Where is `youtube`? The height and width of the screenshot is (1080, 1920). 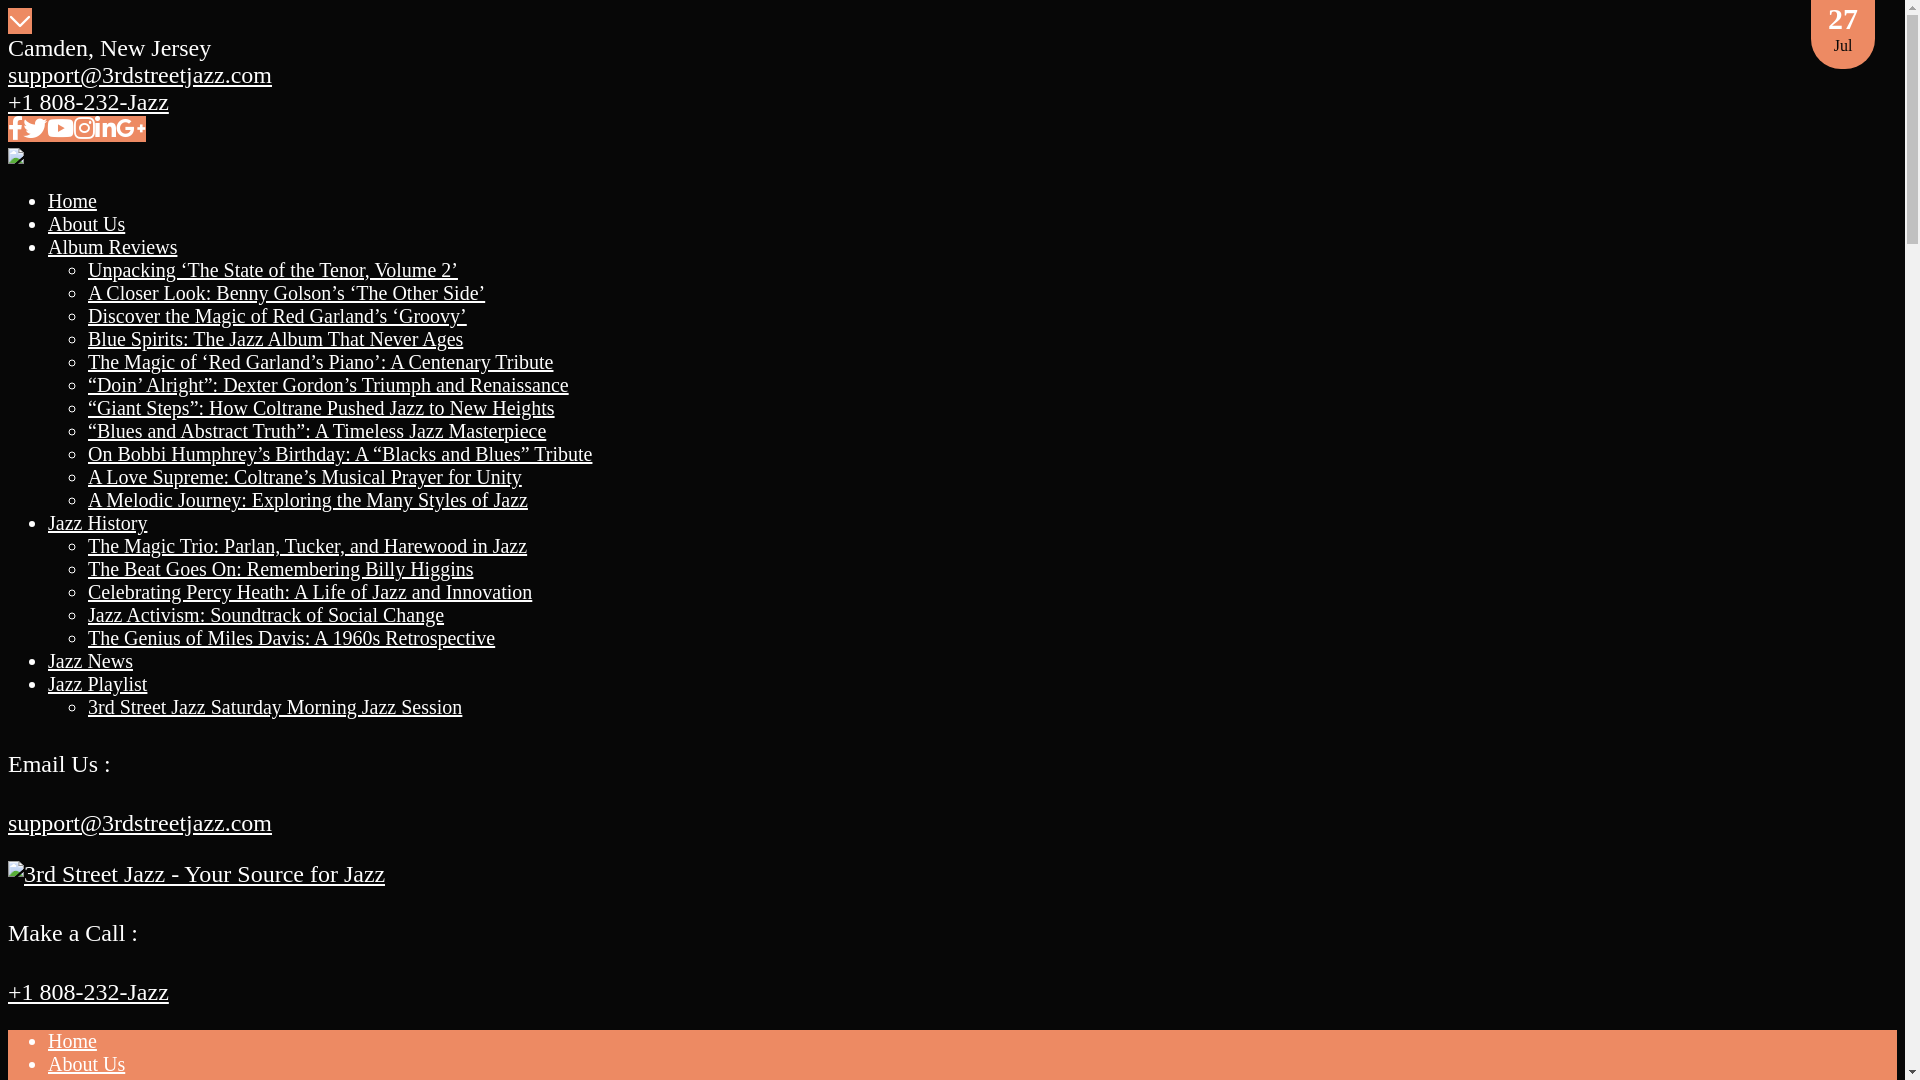 youtube is located at coordinates (60, 129).